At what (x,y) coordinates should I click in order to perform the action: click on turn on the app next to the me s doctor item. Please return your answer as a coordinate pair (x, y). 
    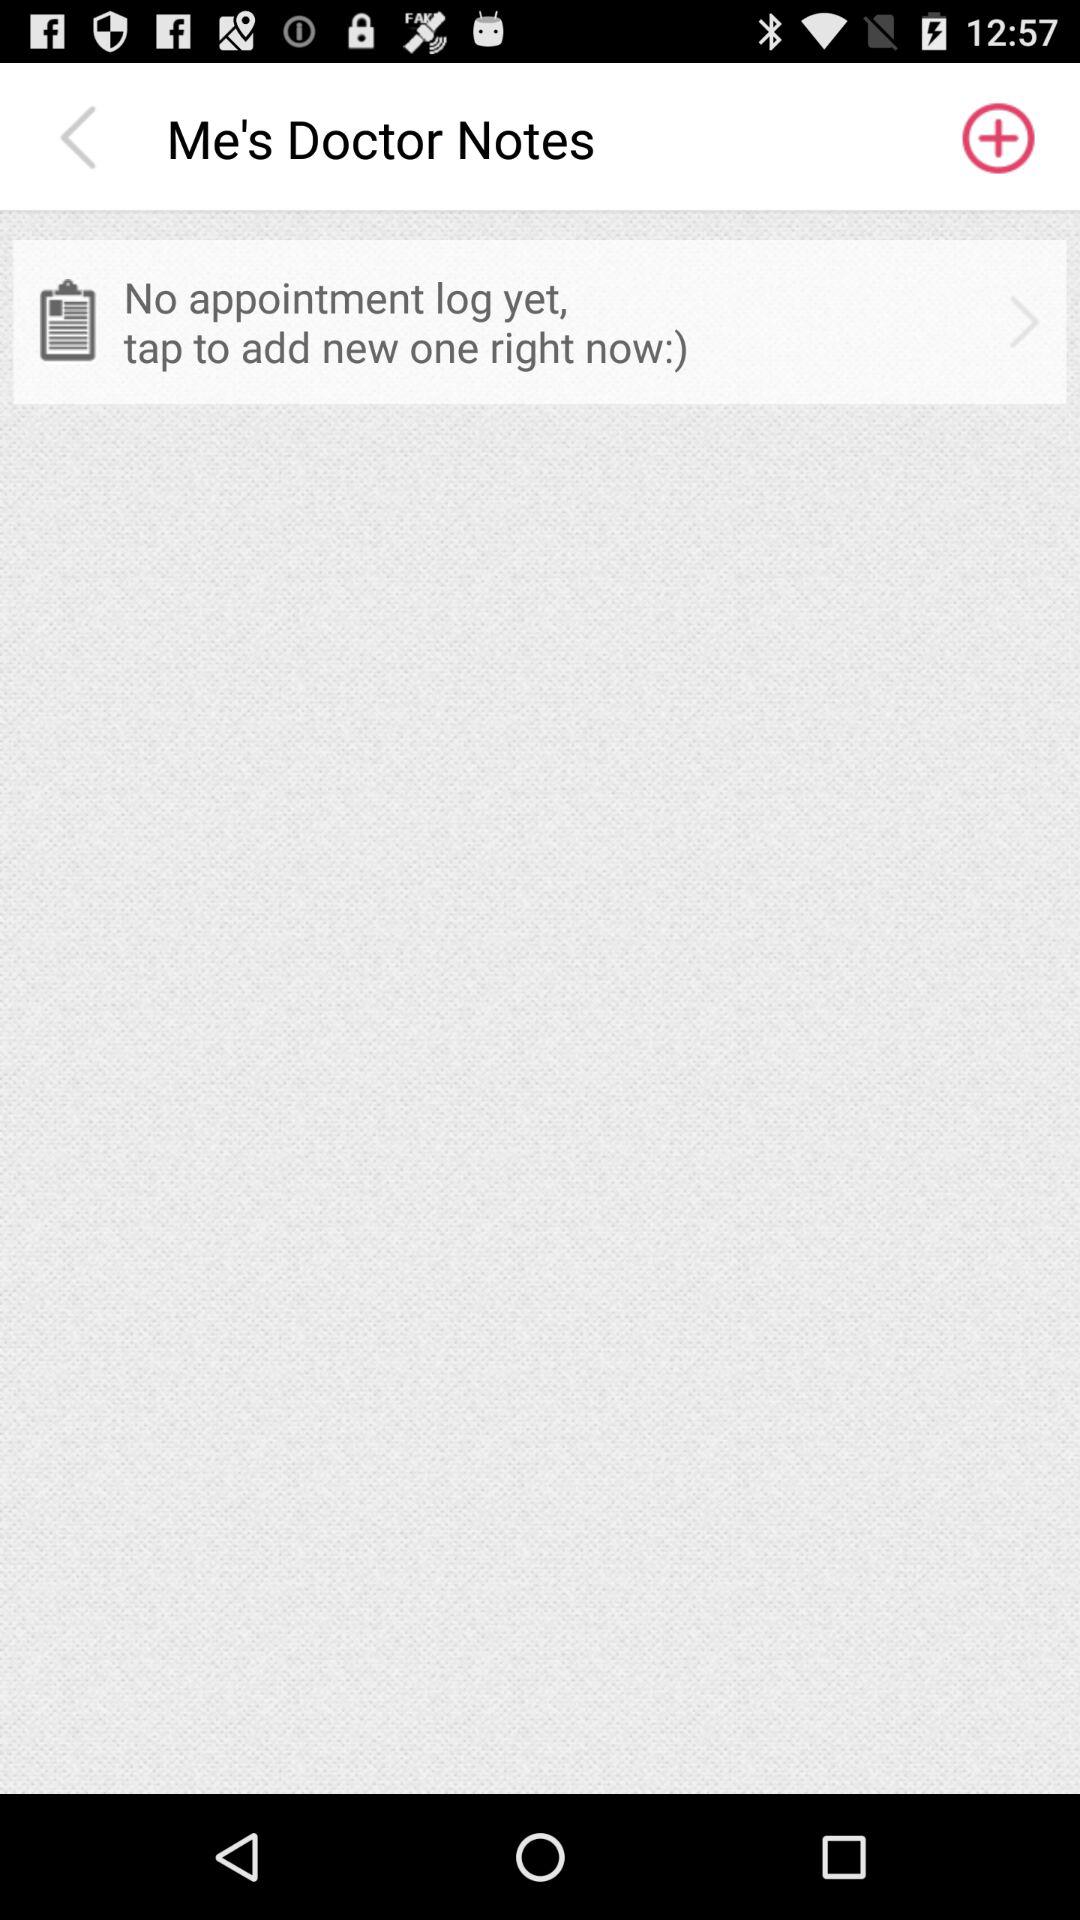
    Looking at the image, I should click on (996, 138).